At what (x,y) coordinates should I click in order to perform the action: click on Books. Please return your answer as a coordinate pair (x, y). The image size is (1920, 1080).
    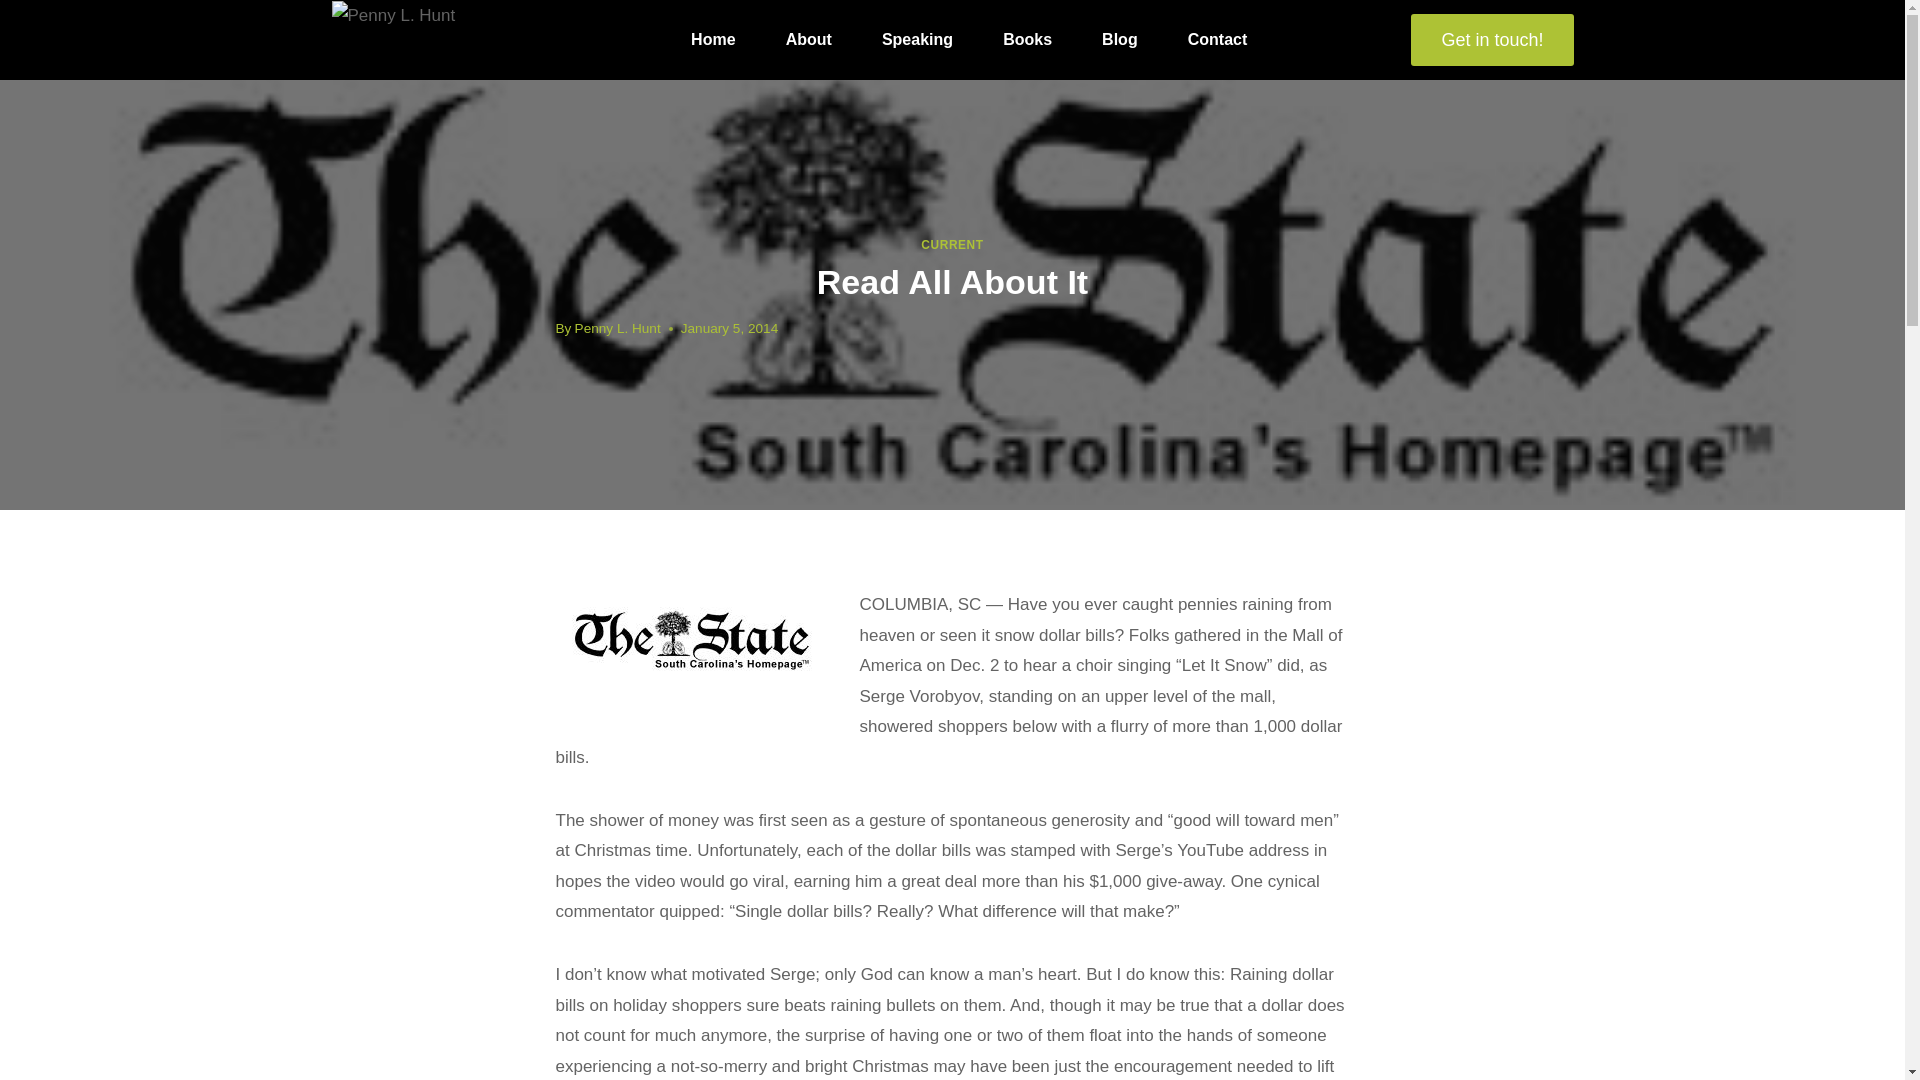
    Looking at the image, I should click on (1028, 39).